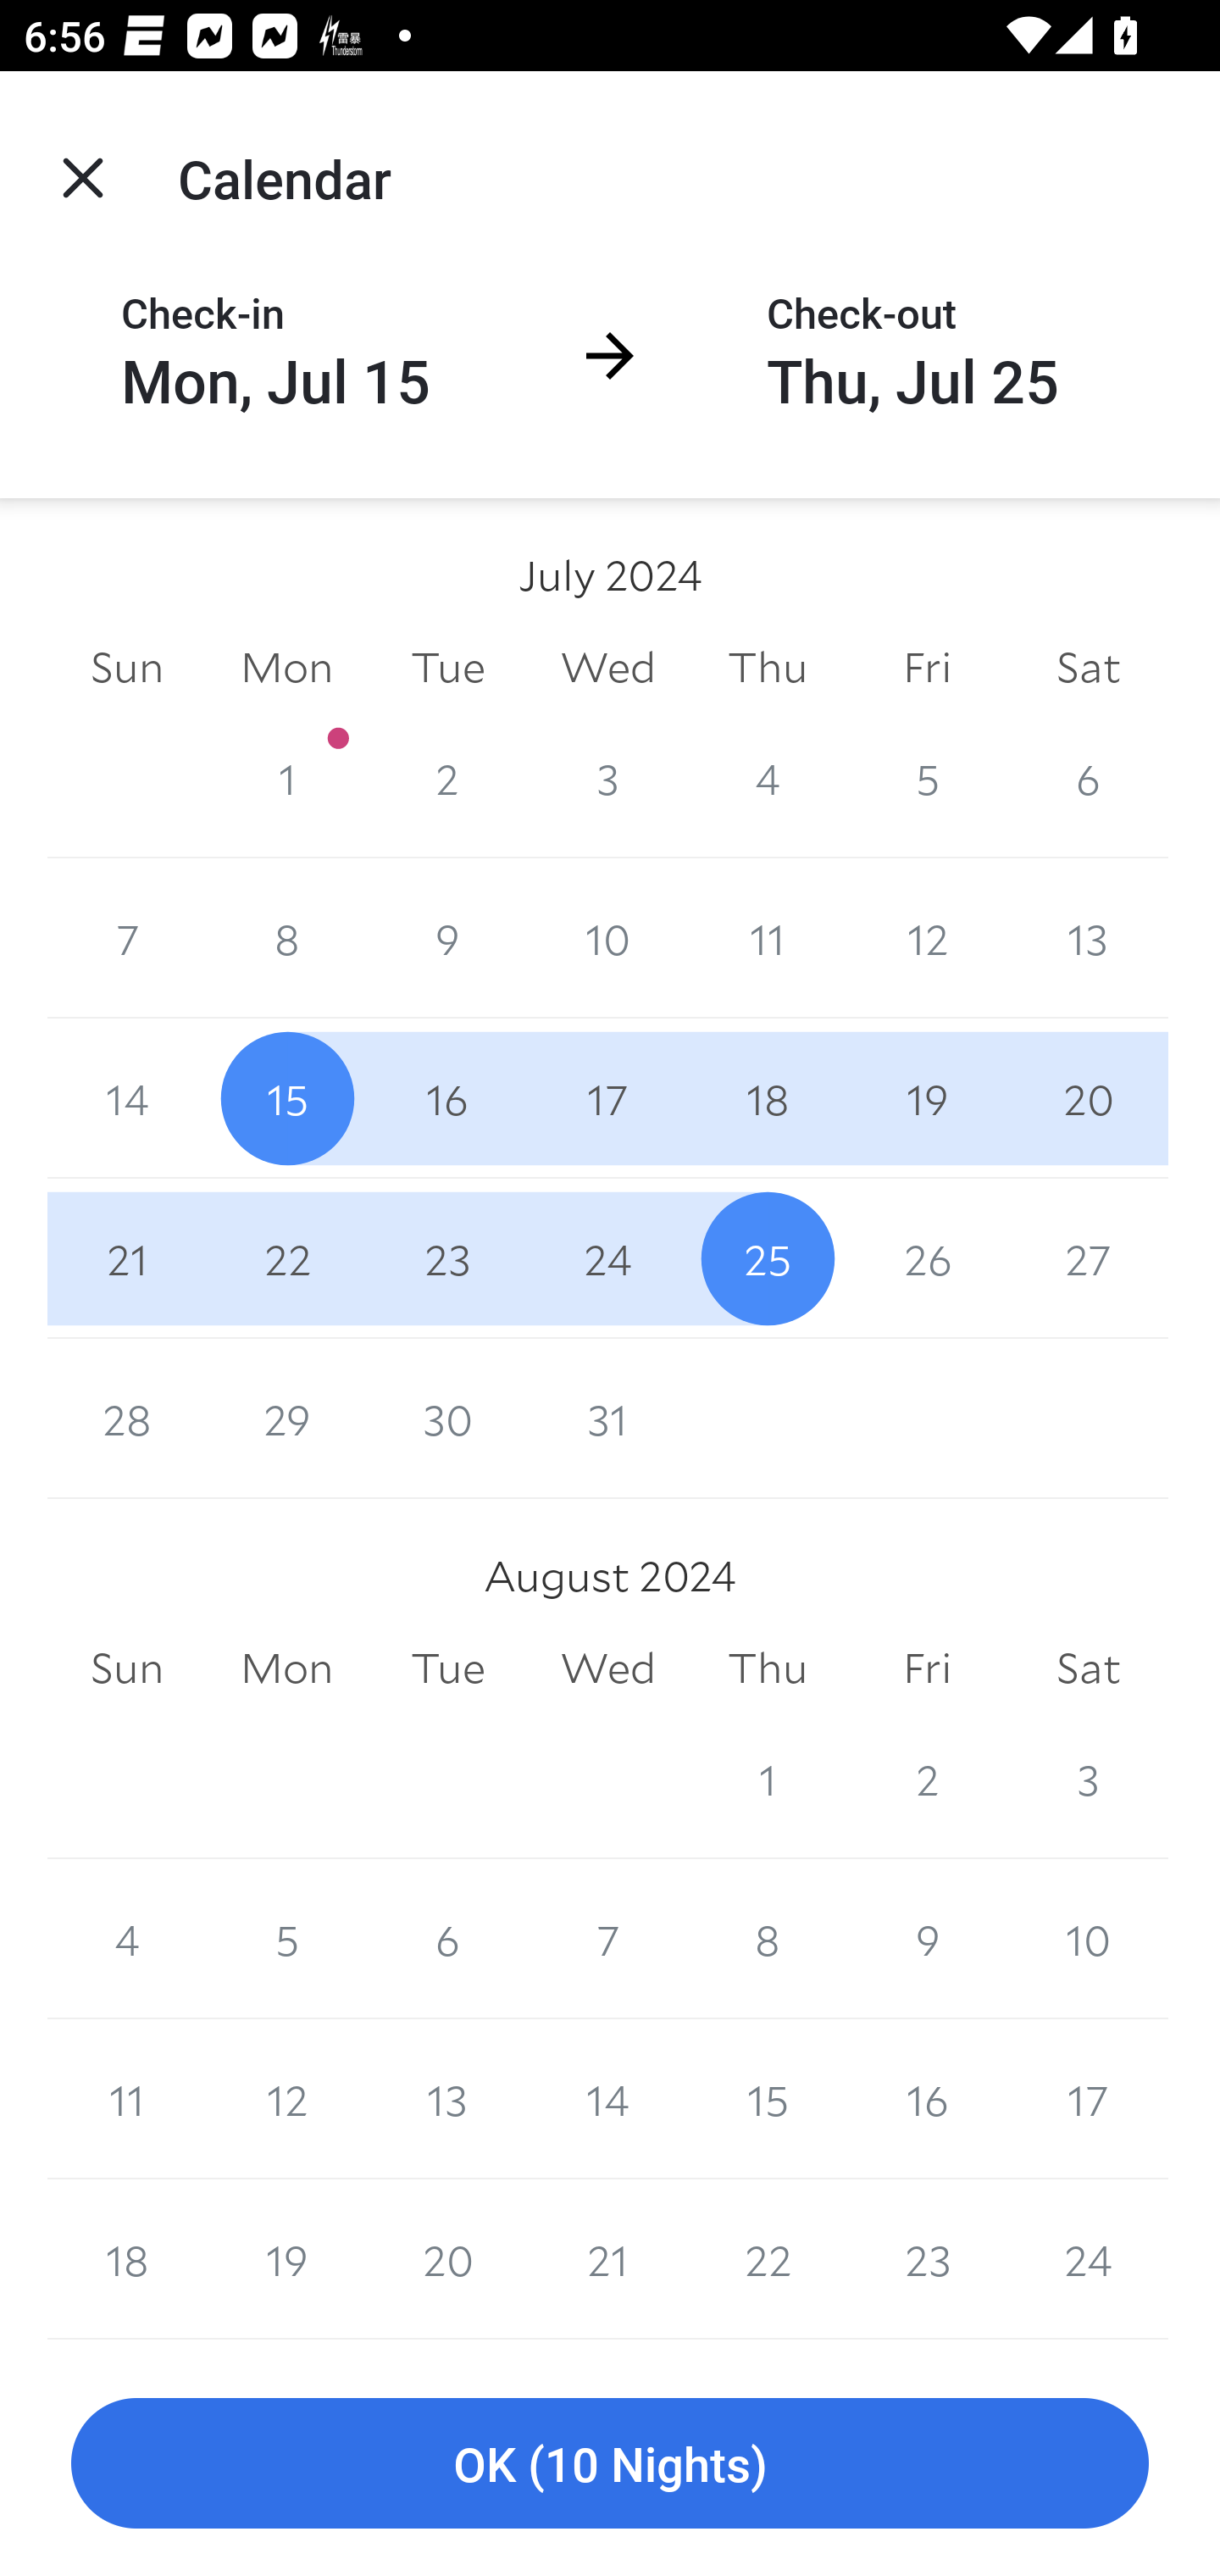 This screenshot has width=1220, height=2576. Describe the element at coordinates (768, 937) in the screenshot. I see `11 11 July 2024` at that location.